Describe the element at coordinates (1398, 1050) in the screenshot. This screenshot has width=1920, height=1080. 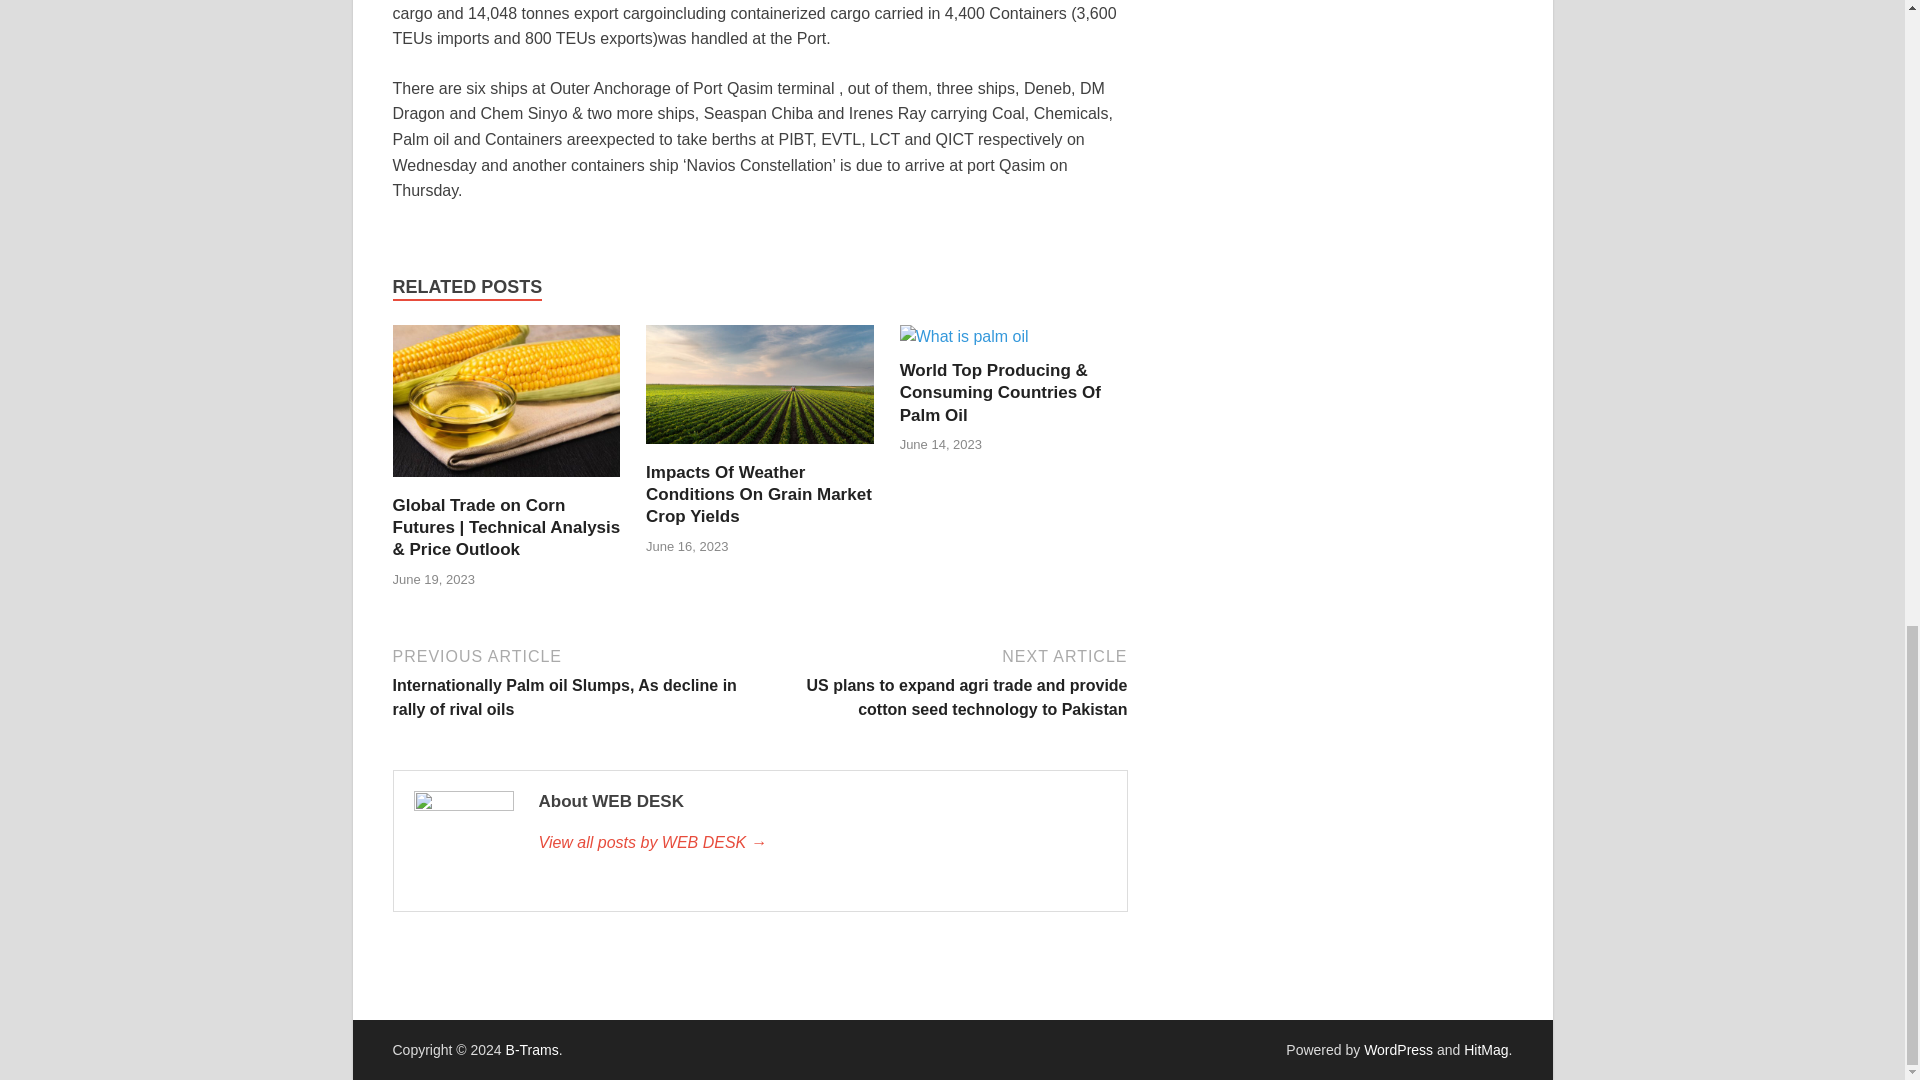
I see `WordPress` at that location.